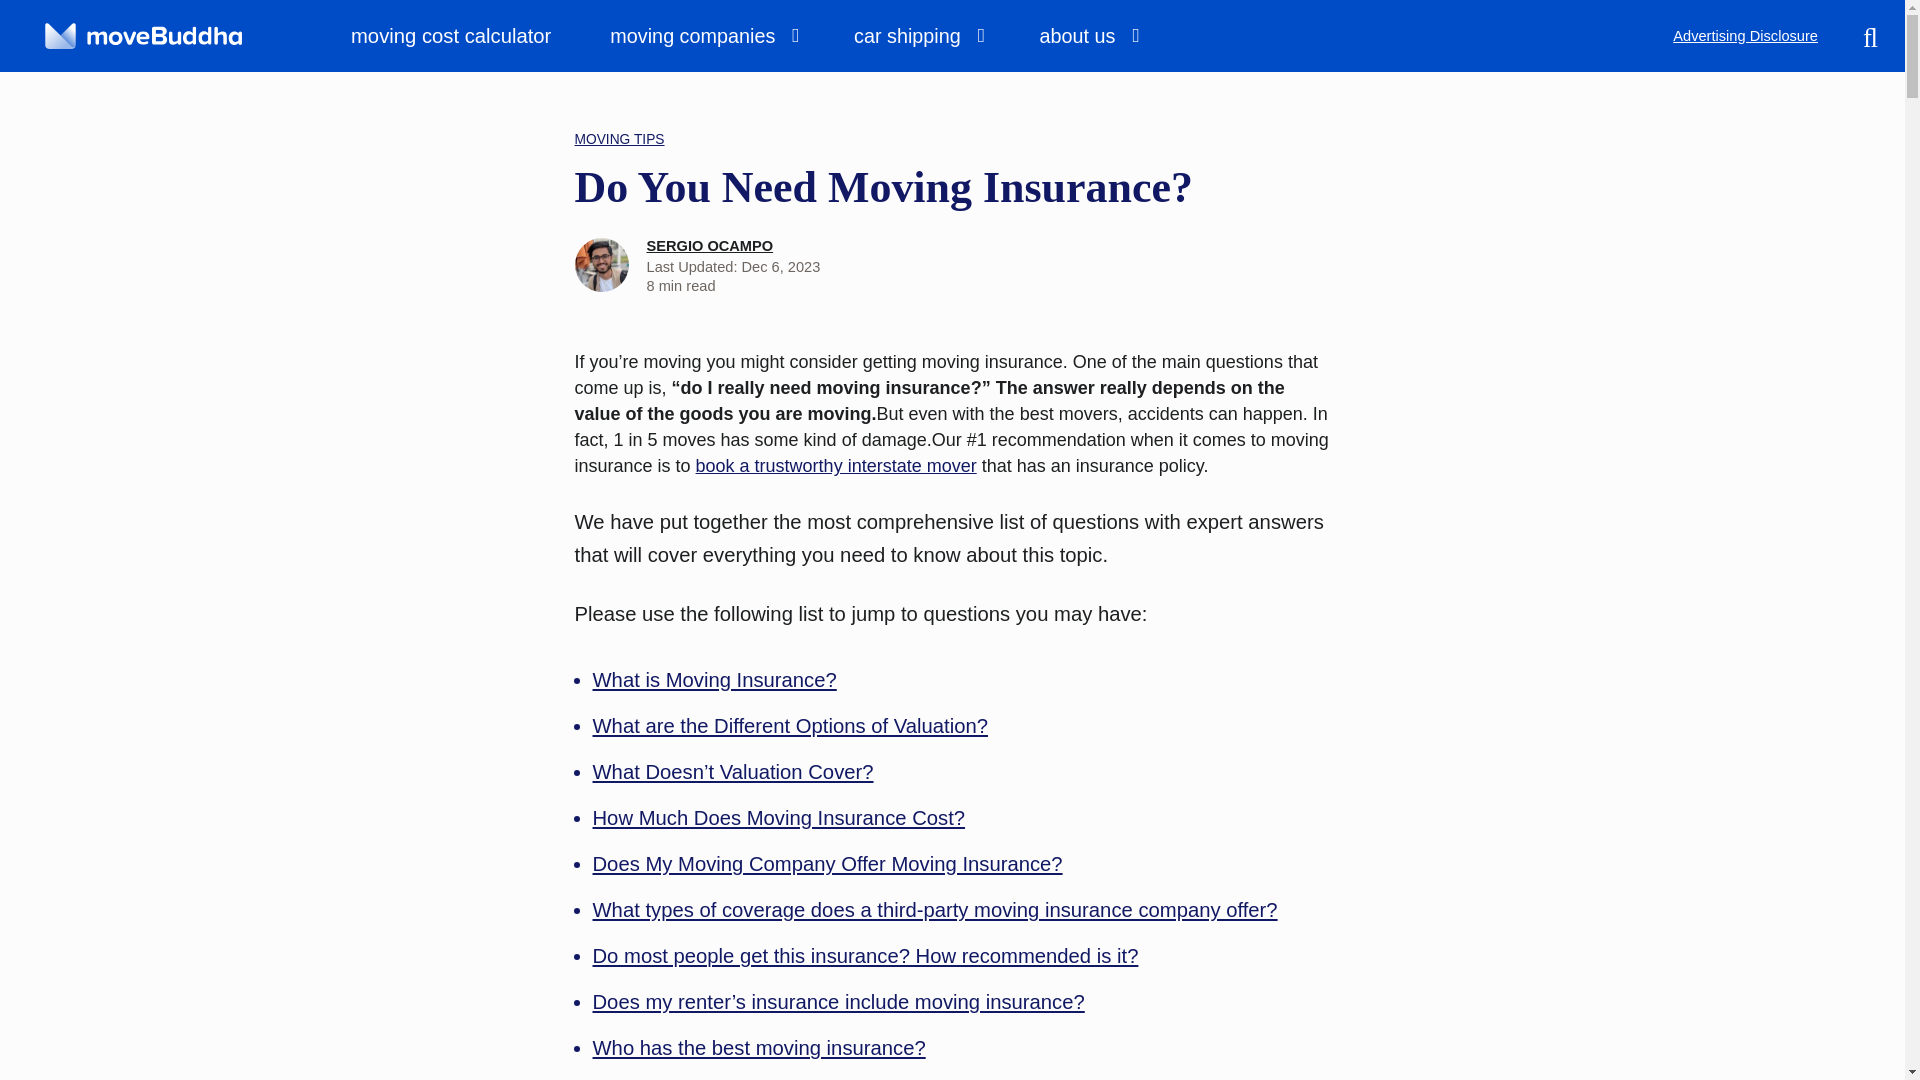 The width and height of the screenshot is (1920, 1080). I want to click on car shipping, so click(916, 36).